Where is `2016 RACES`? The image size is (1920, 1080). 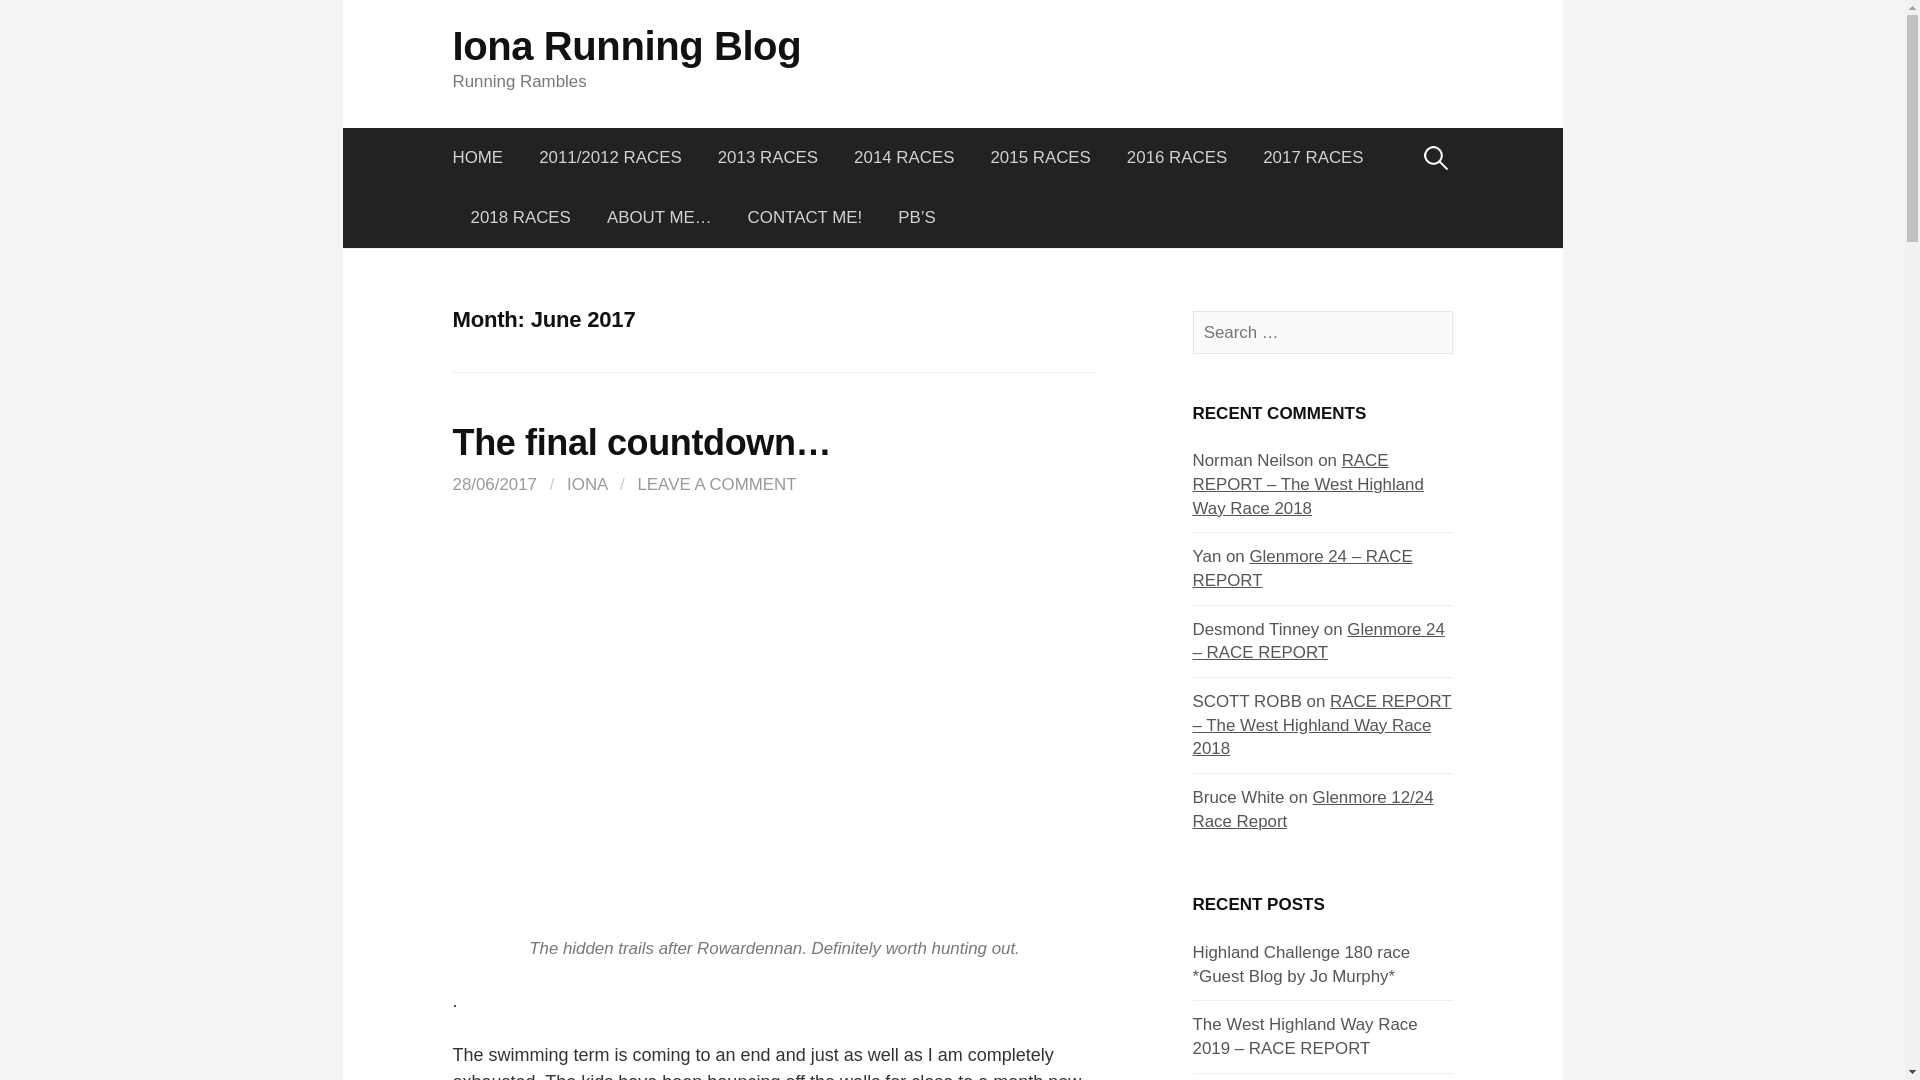
2016 RACES is located at coordinates (1176, 158).